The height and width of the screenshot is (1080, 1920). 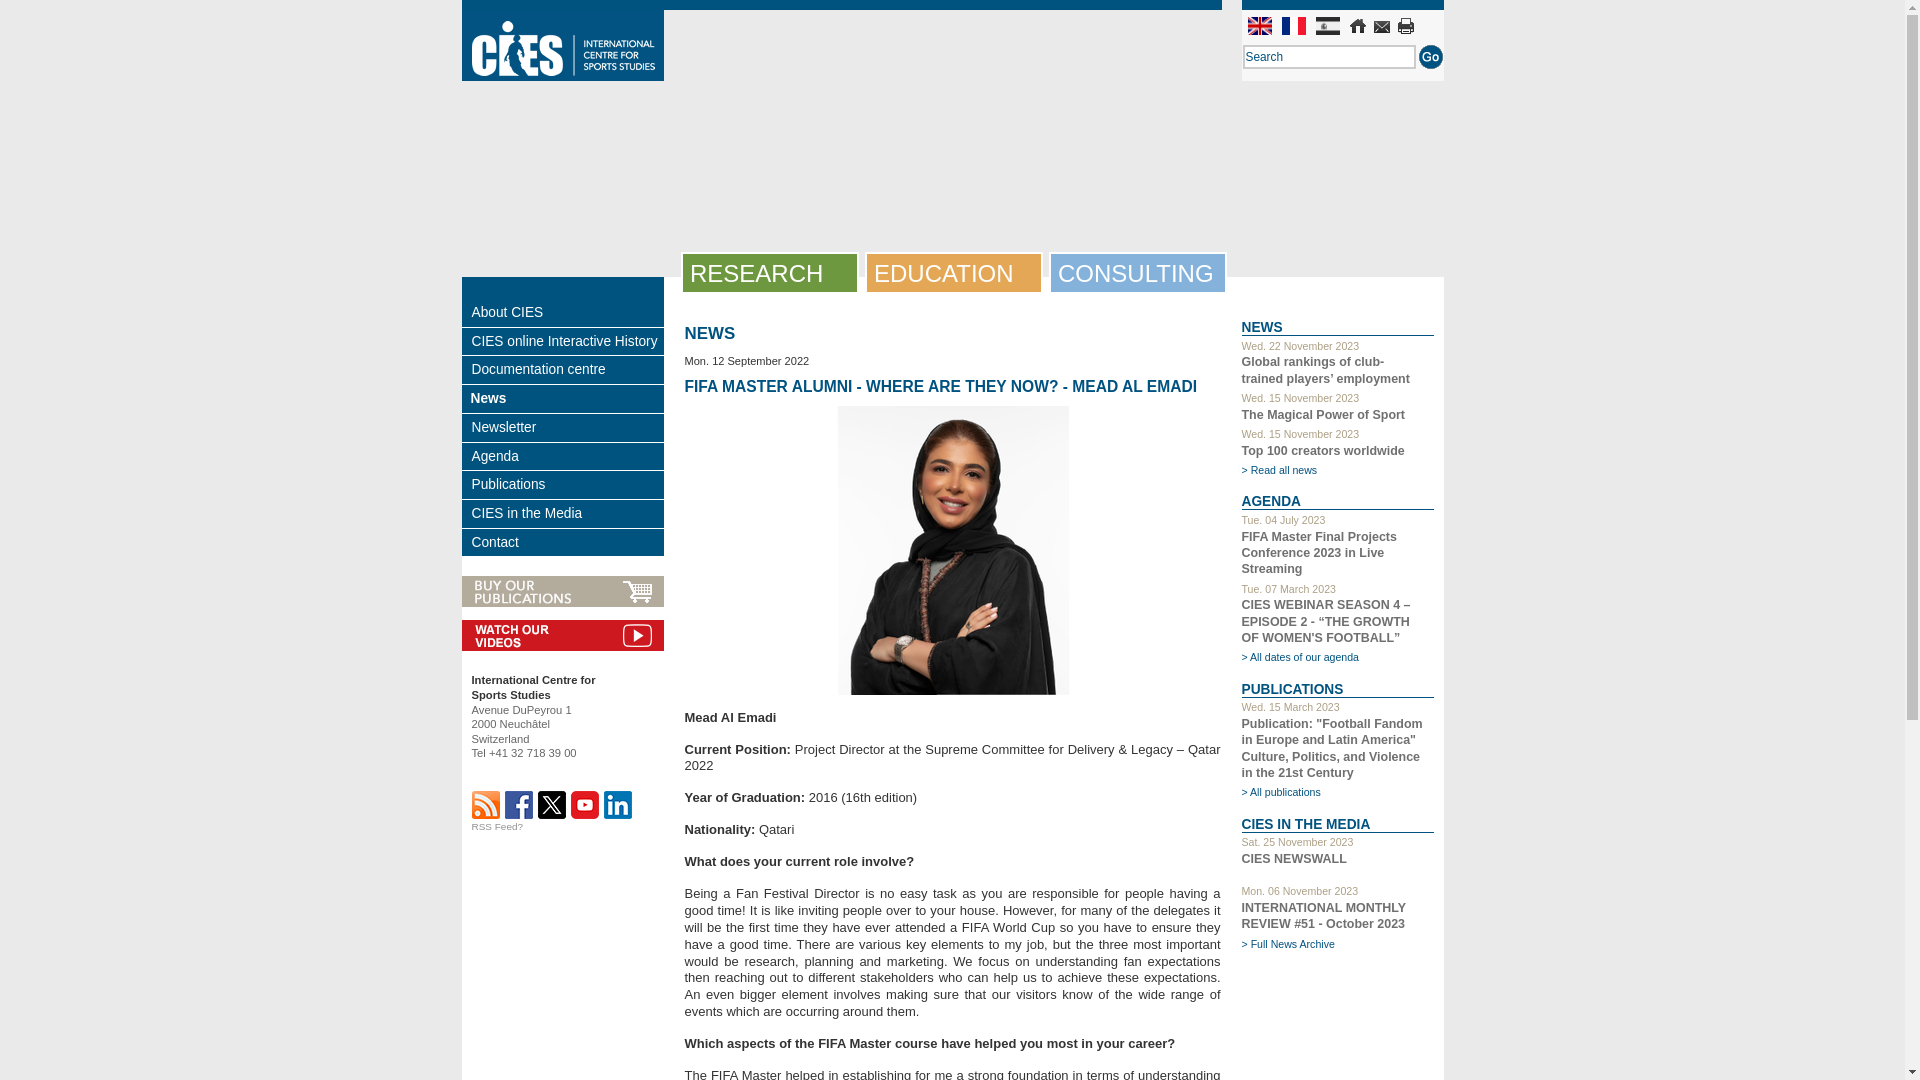 What do you see at coordinates (1405, 26) in the screenshot?
I see `Print` at bounding box center [1405, 26].